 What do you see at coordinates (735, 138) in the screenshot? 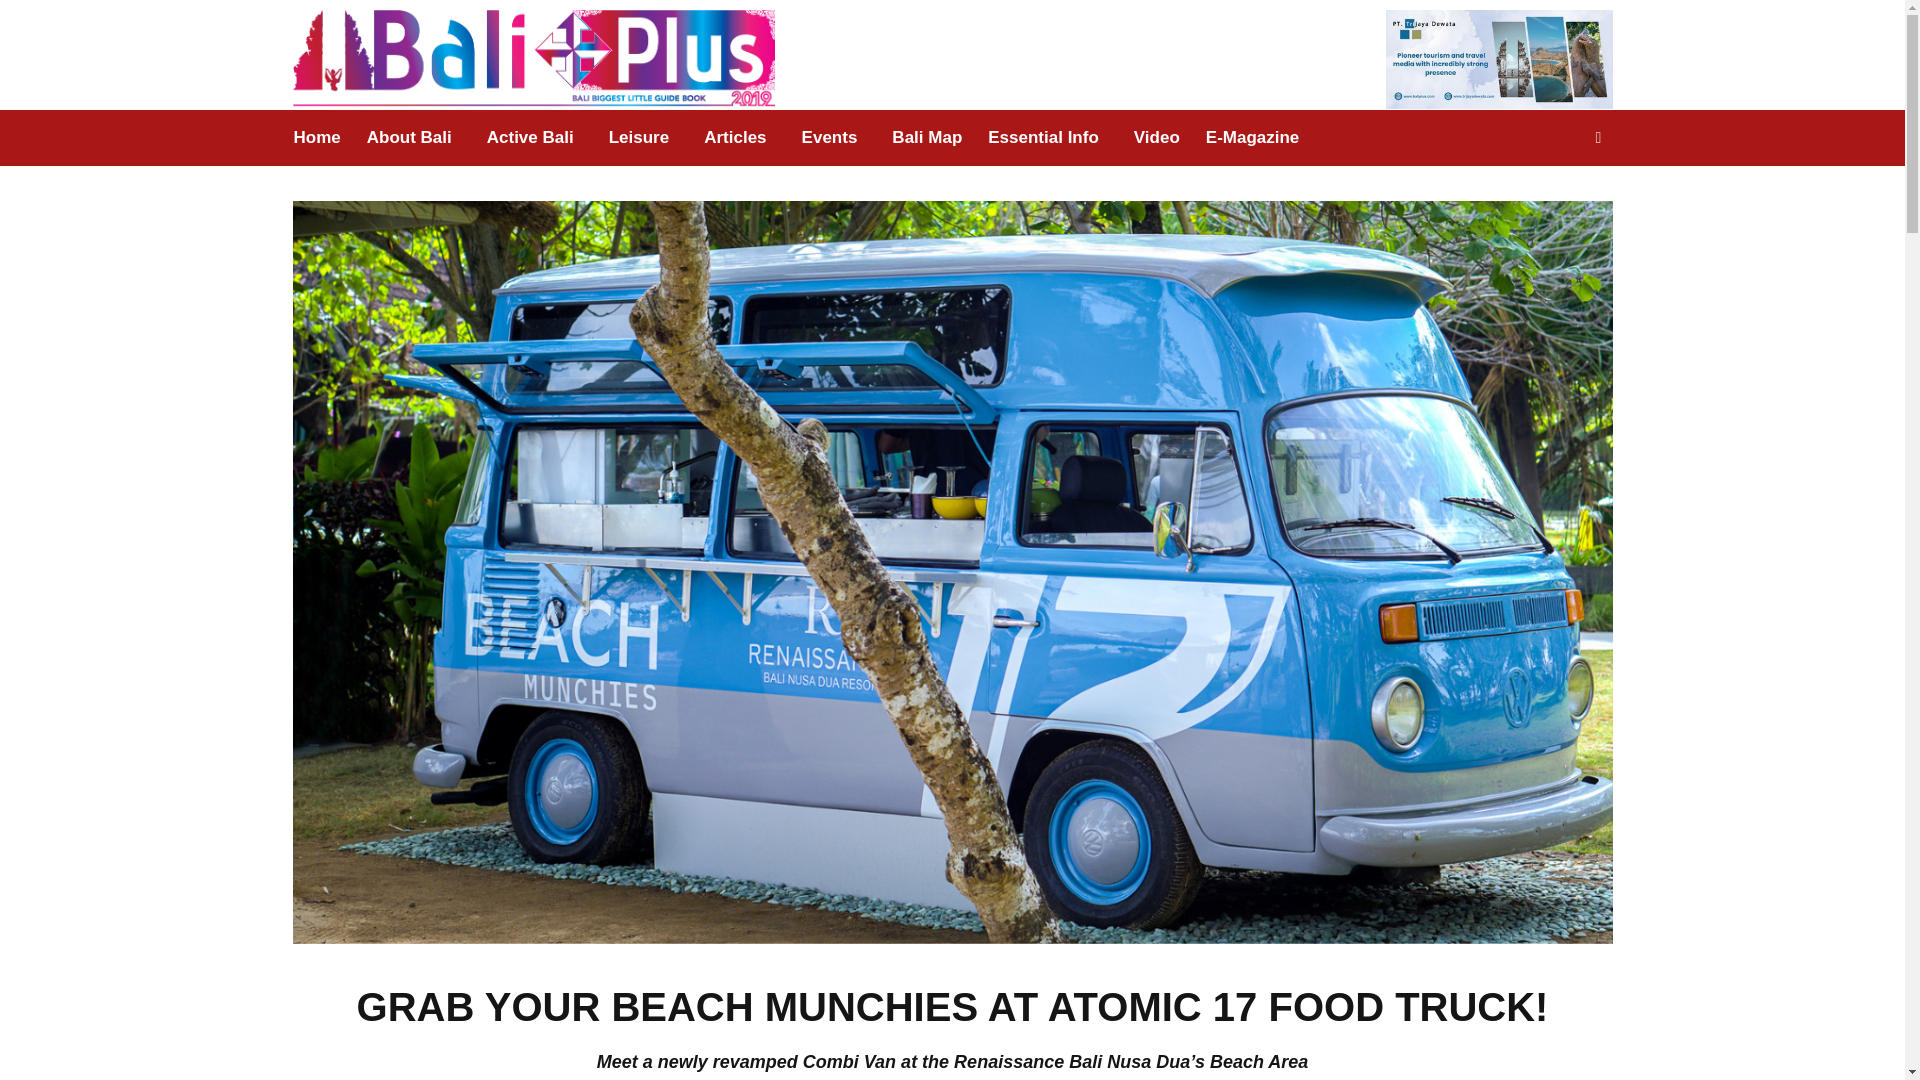
I see `Articles` at bounding box center [735, 138].